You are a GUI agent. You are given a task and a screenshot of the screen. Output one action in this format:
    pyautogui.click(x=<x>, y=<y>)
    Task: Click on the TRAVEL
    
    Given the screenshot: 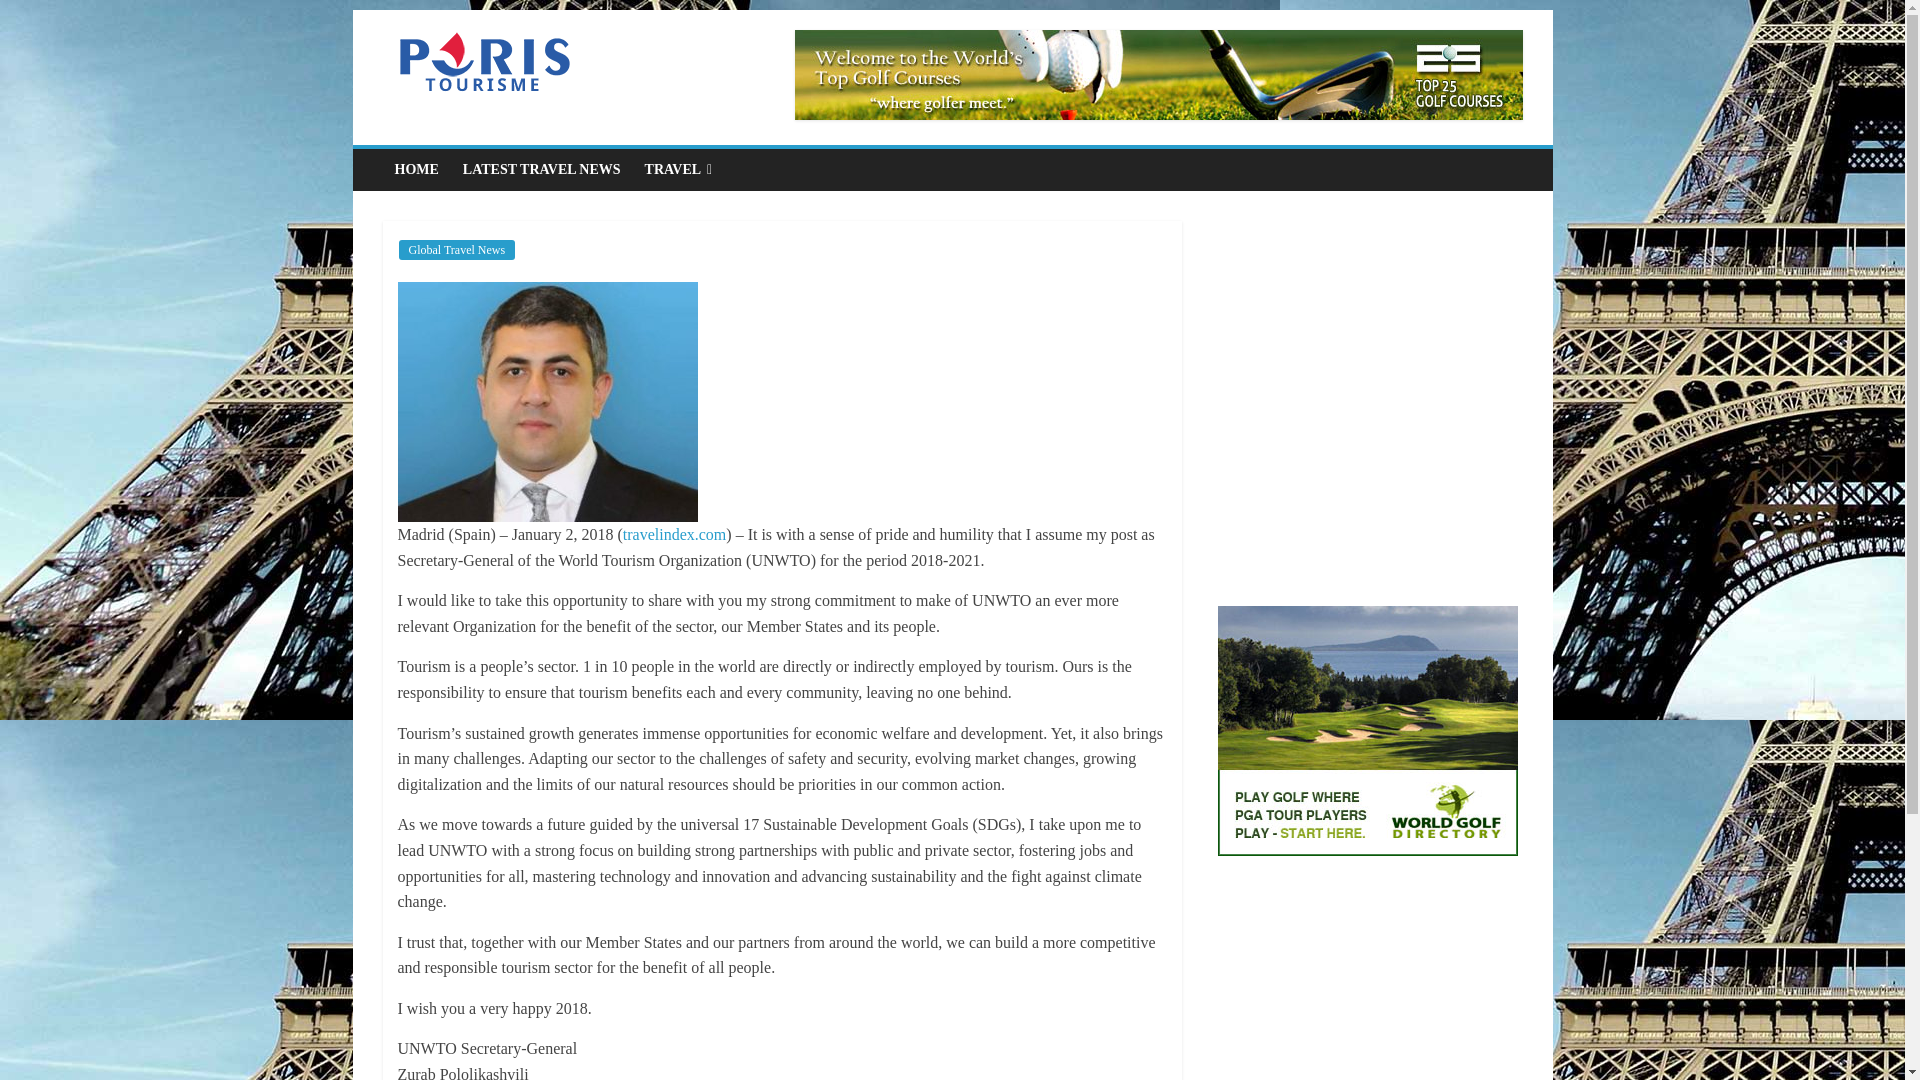 What is the action you would take?
    pyautogui.click(x=679, y=170)
    